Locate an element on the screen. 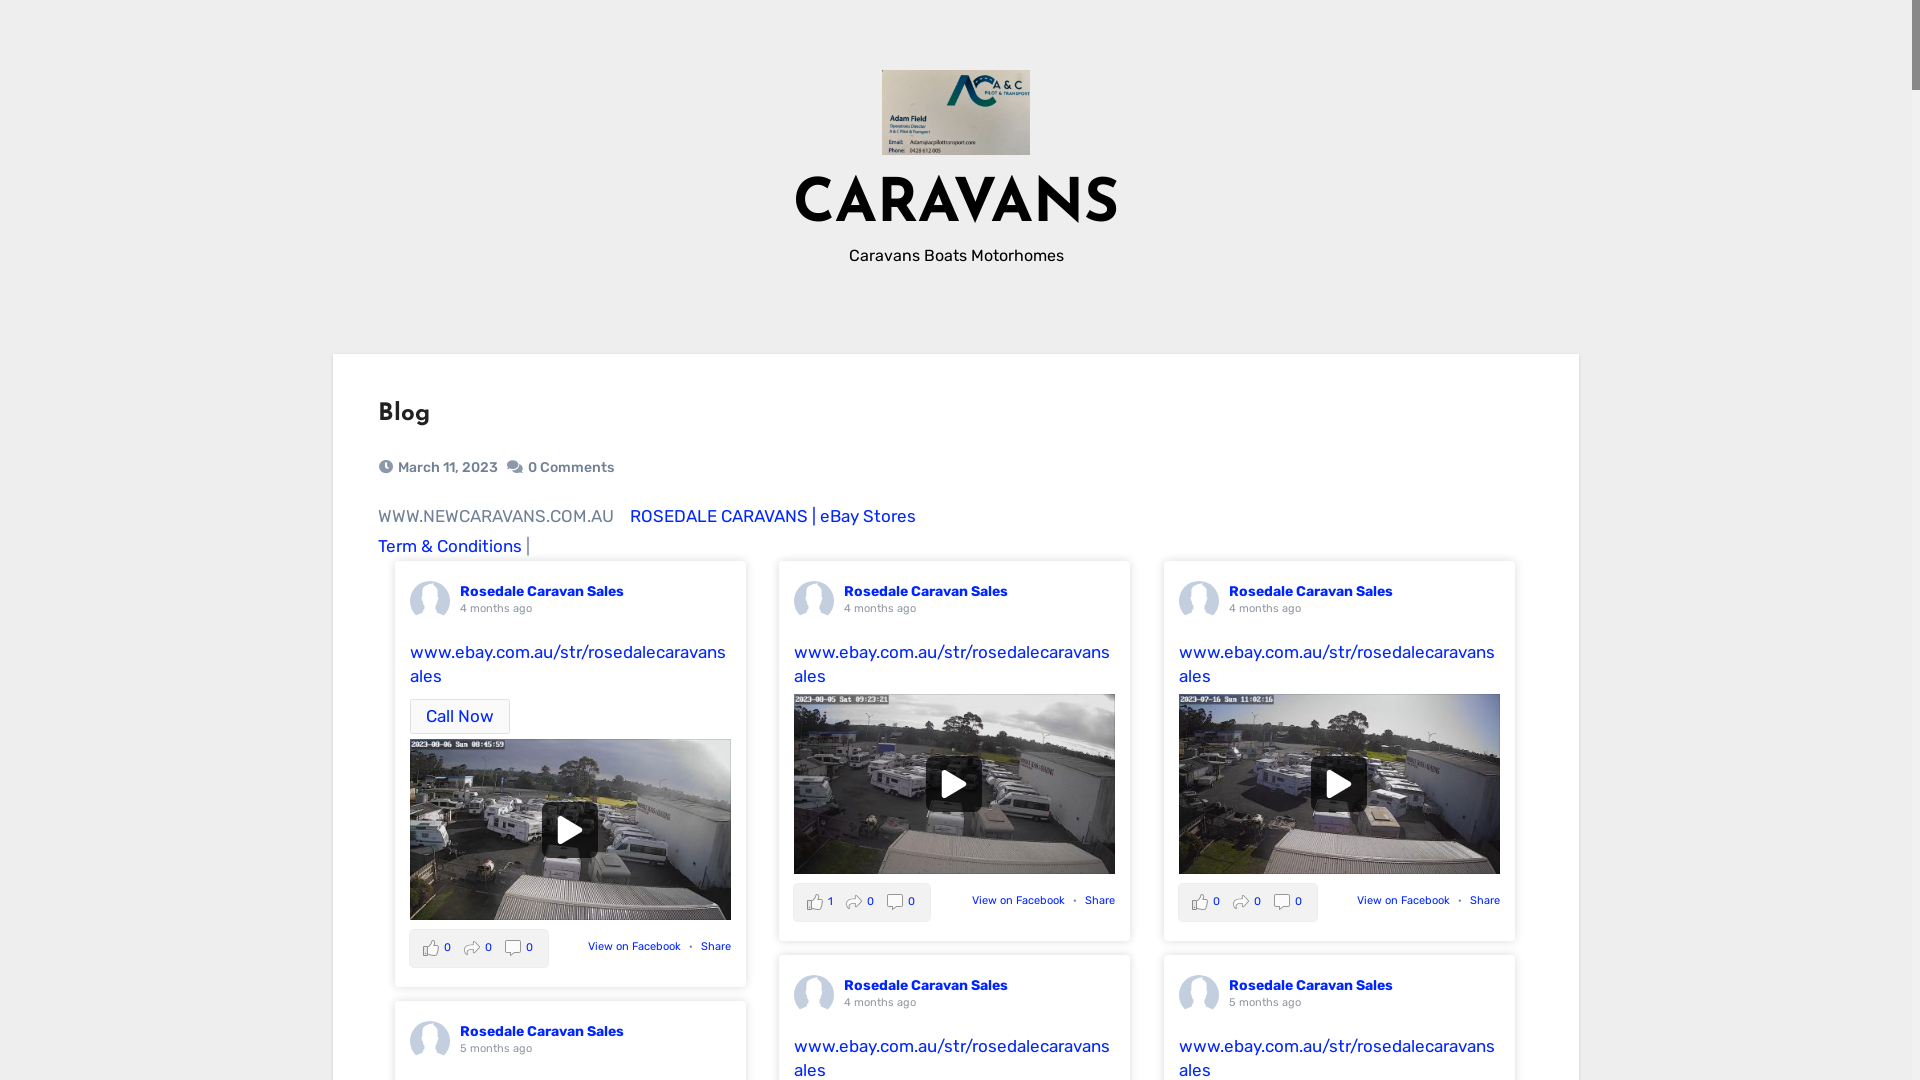  Play is located at coordinates (1339, 784).